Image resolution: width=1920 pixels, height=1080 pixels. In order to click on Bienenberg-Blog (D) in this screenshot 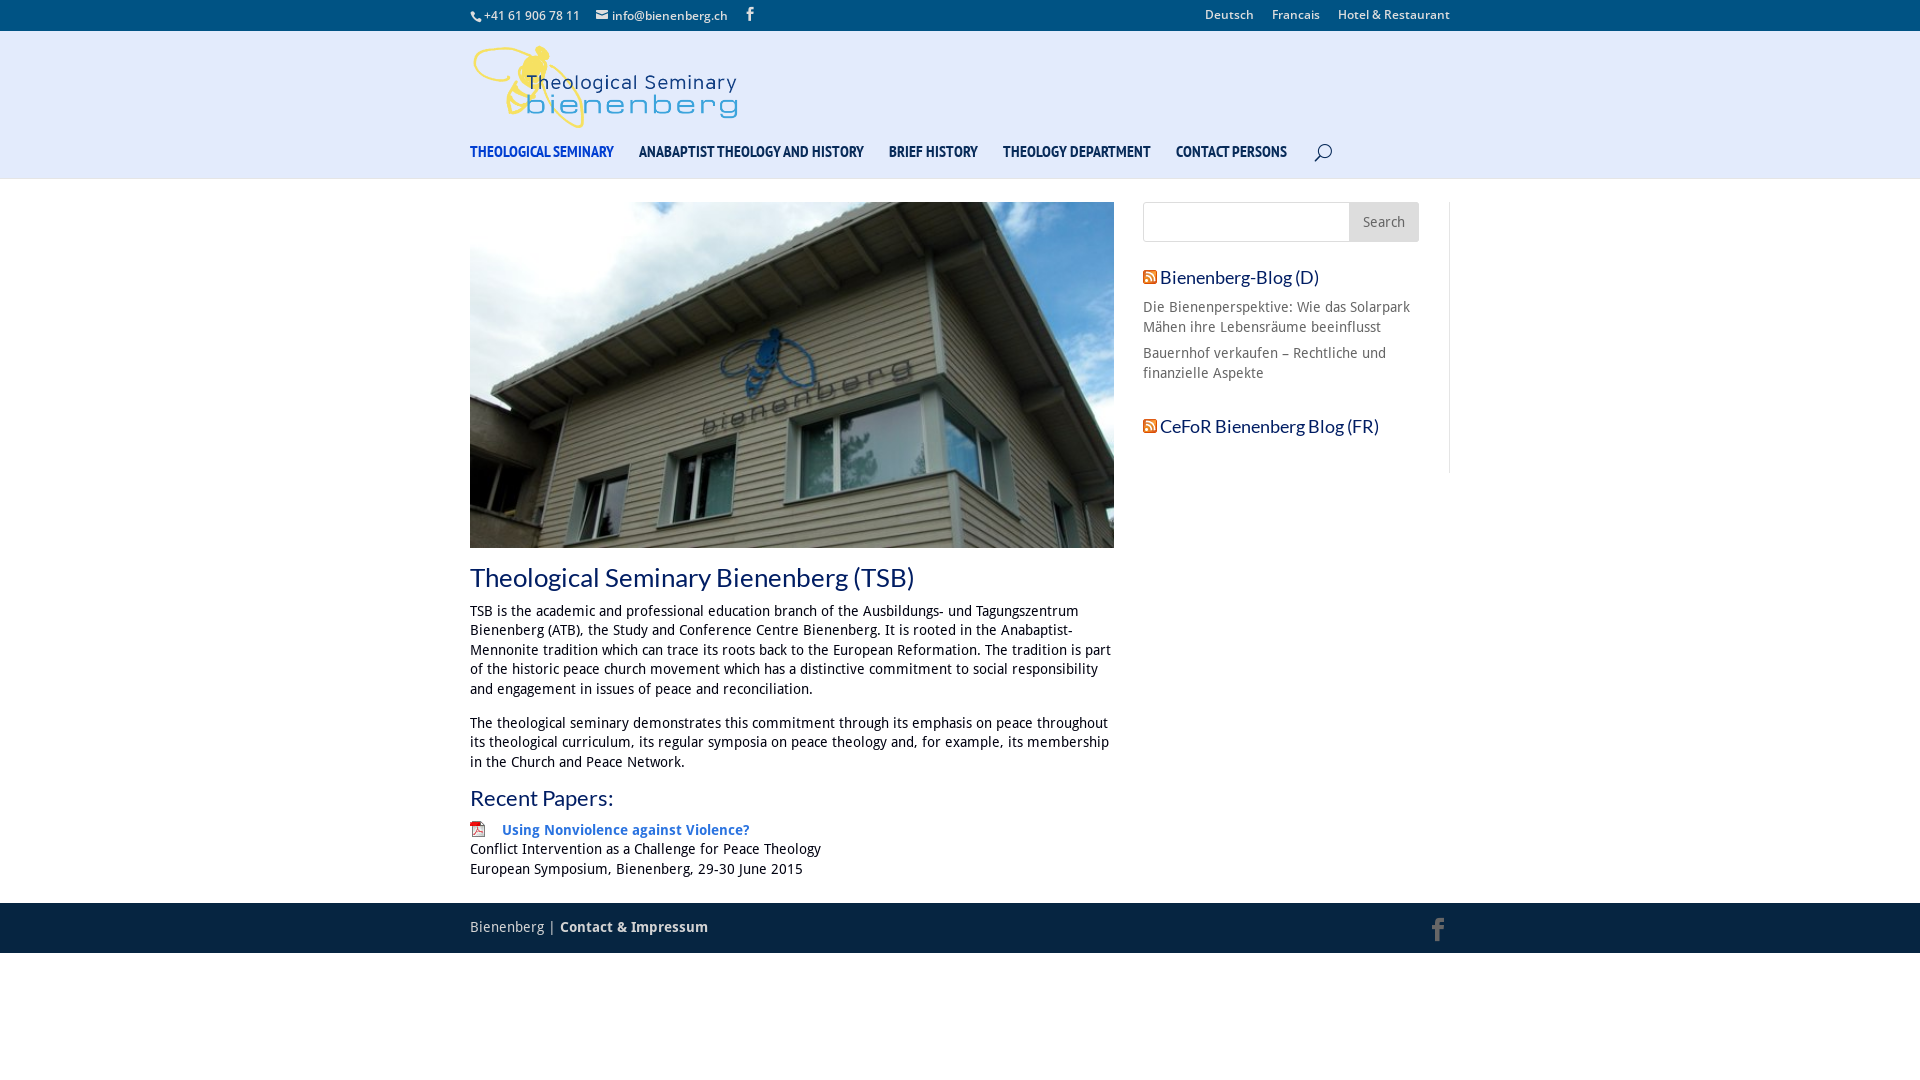, I will do `click(1240, 277)`.